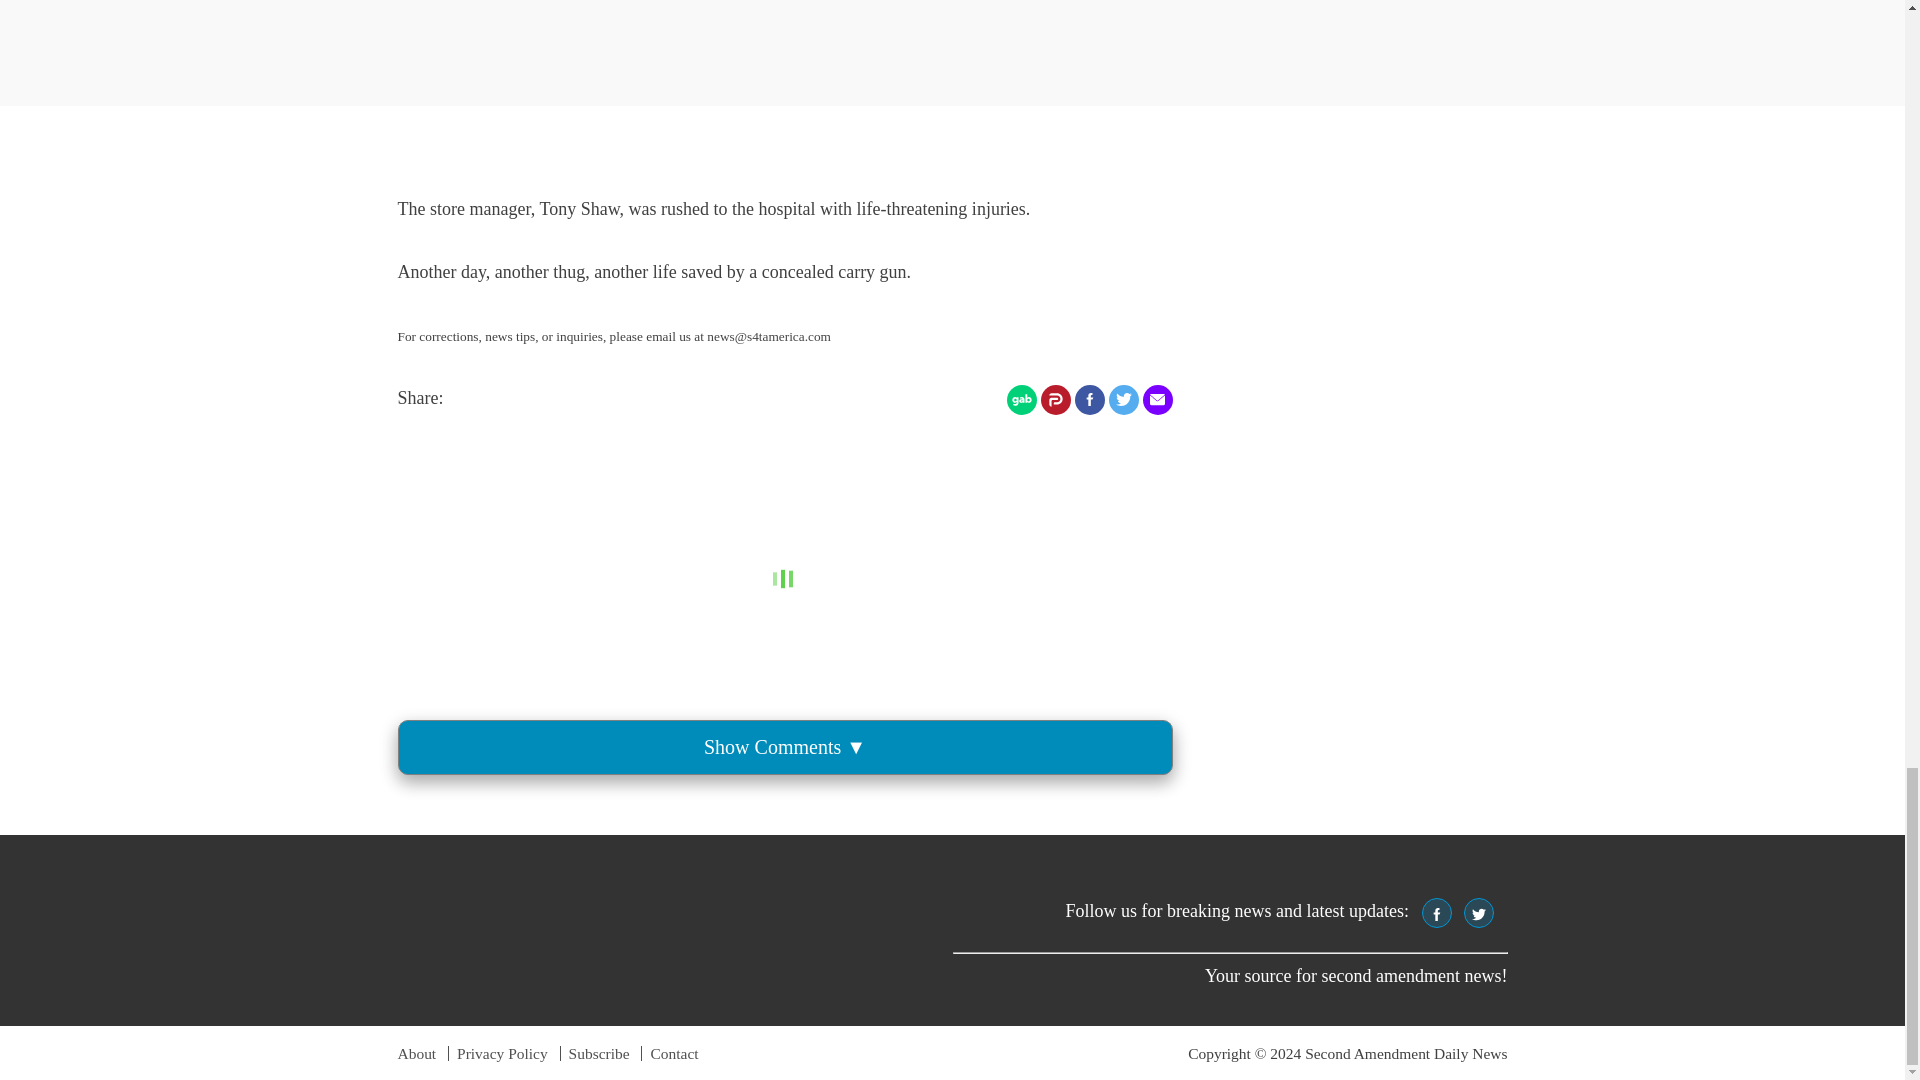 This screenshot has width=1920, height=1080. Describe the element at coordinates (1088, 399) in the screenshot. I see `Share on Facebook` at that location.